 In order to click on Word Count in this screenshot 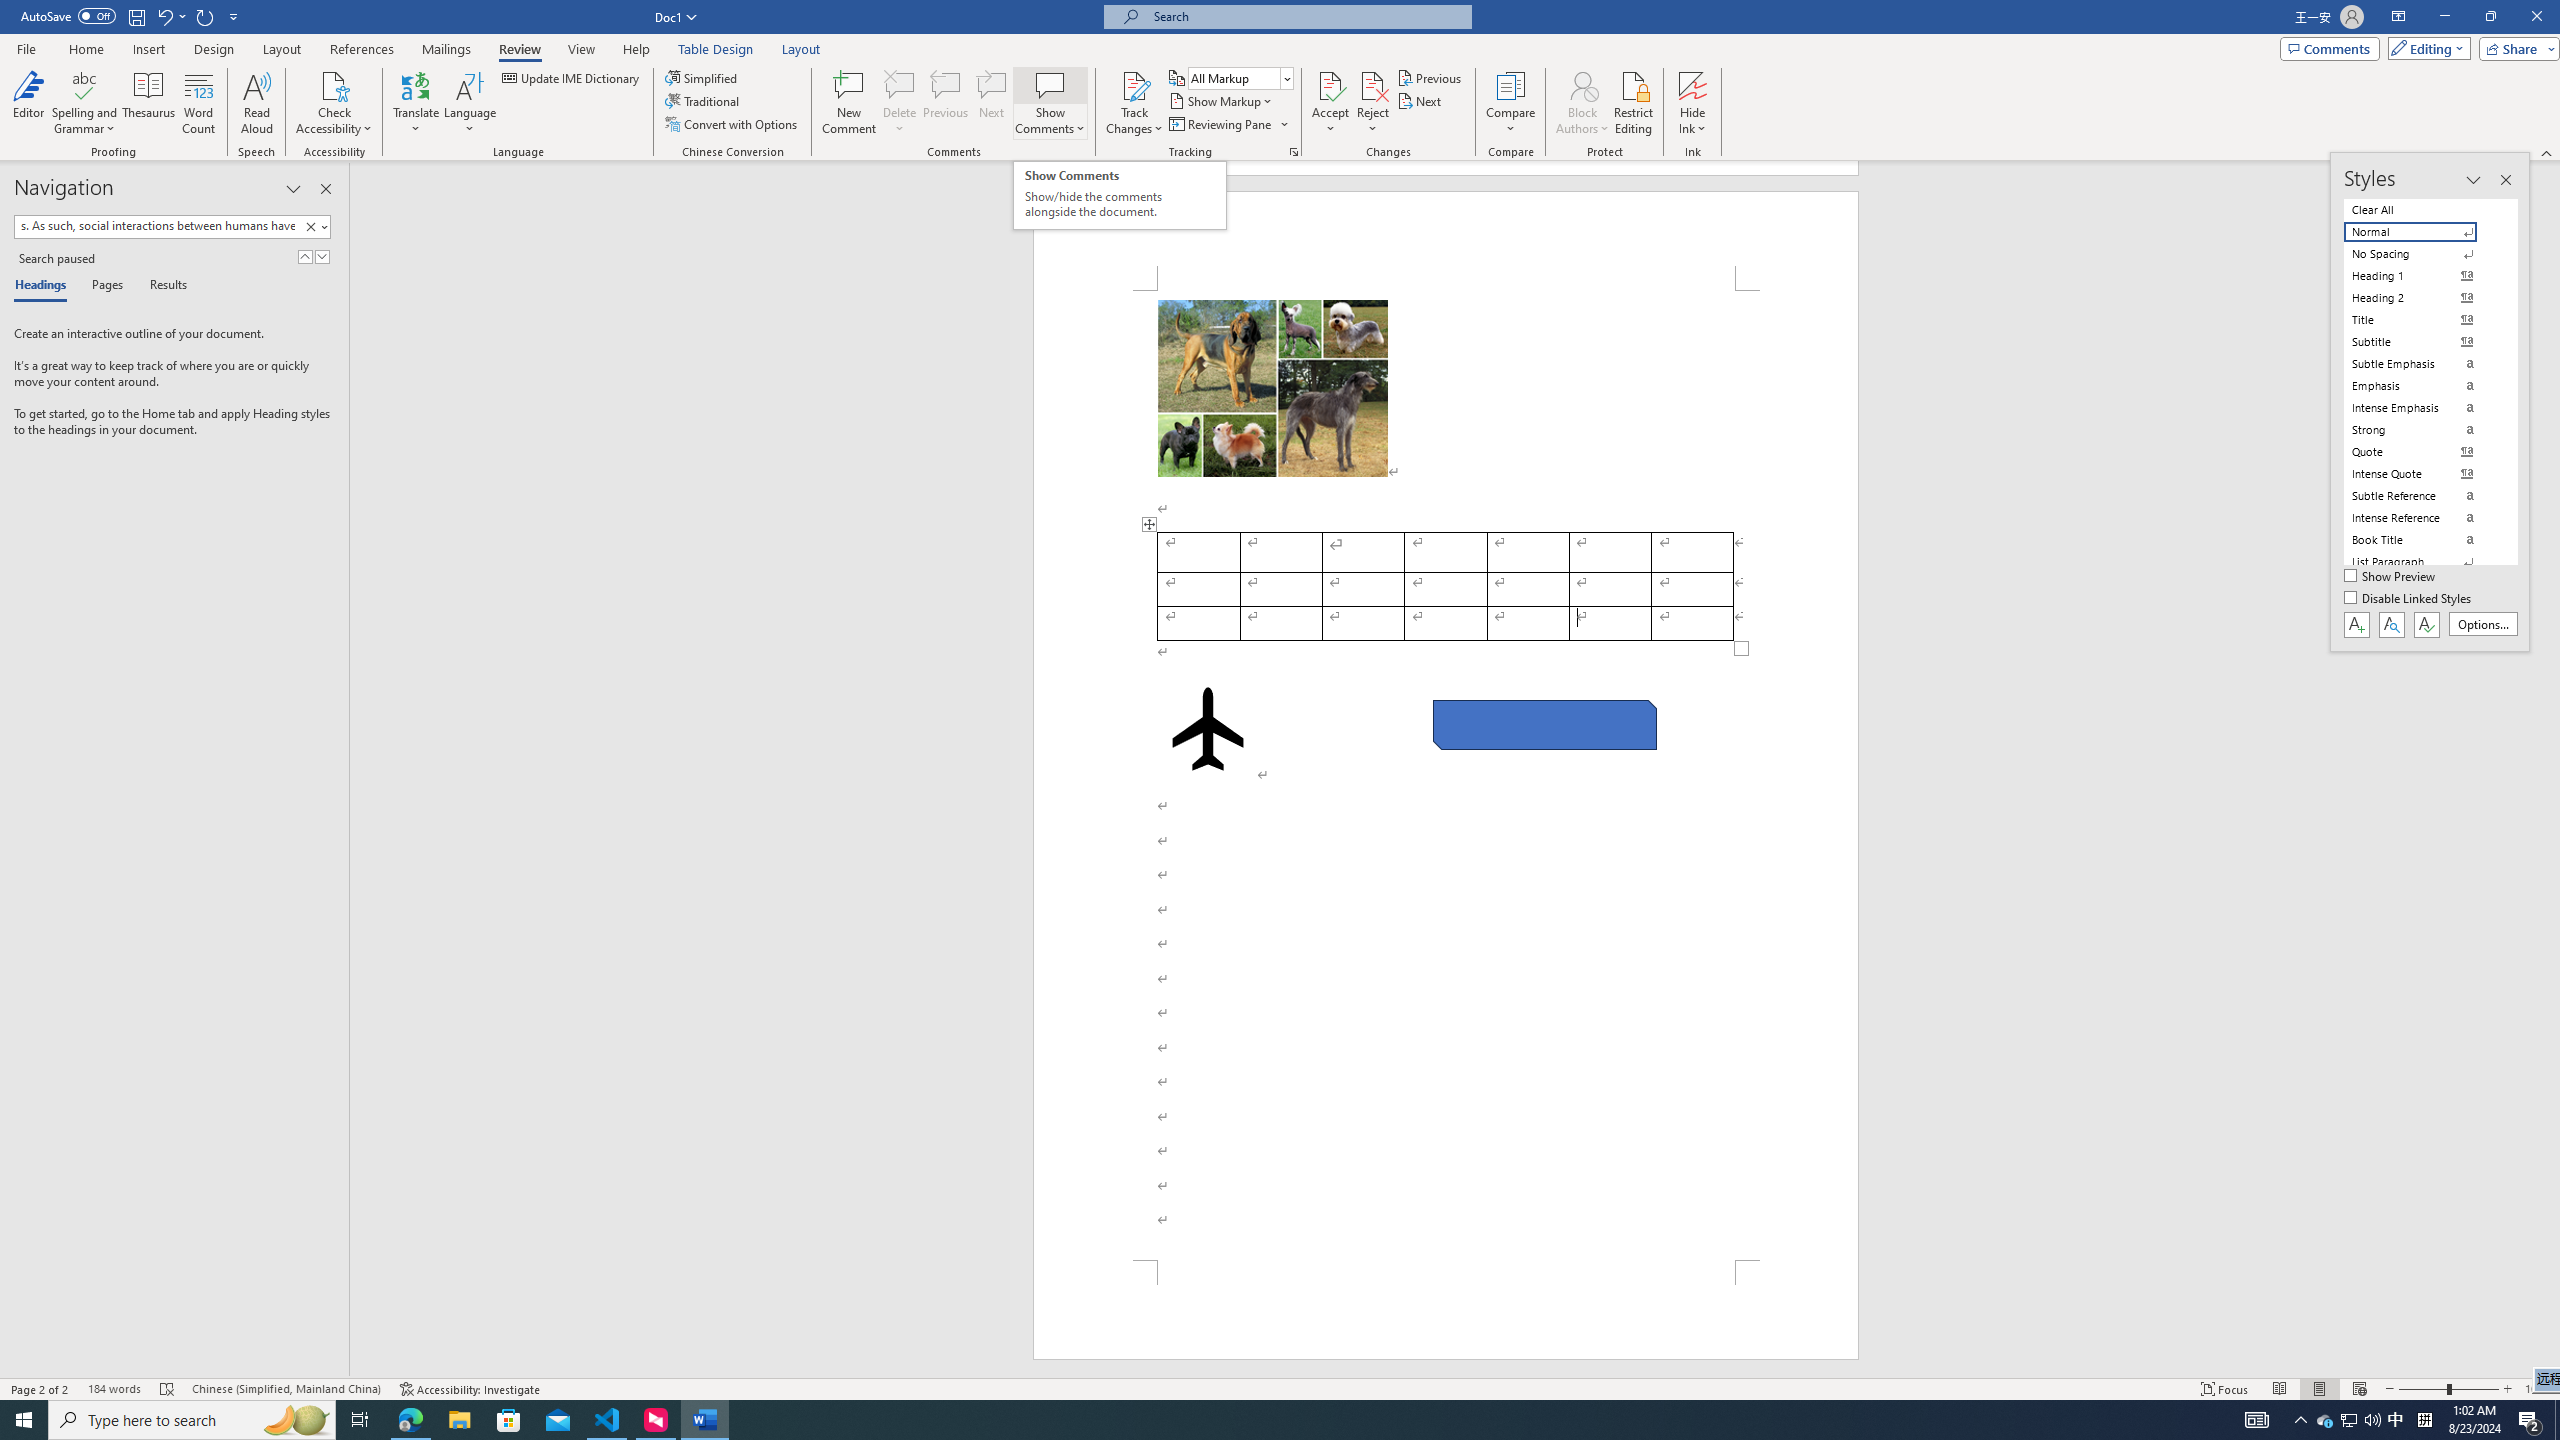, I will do `click(200, 103)`.